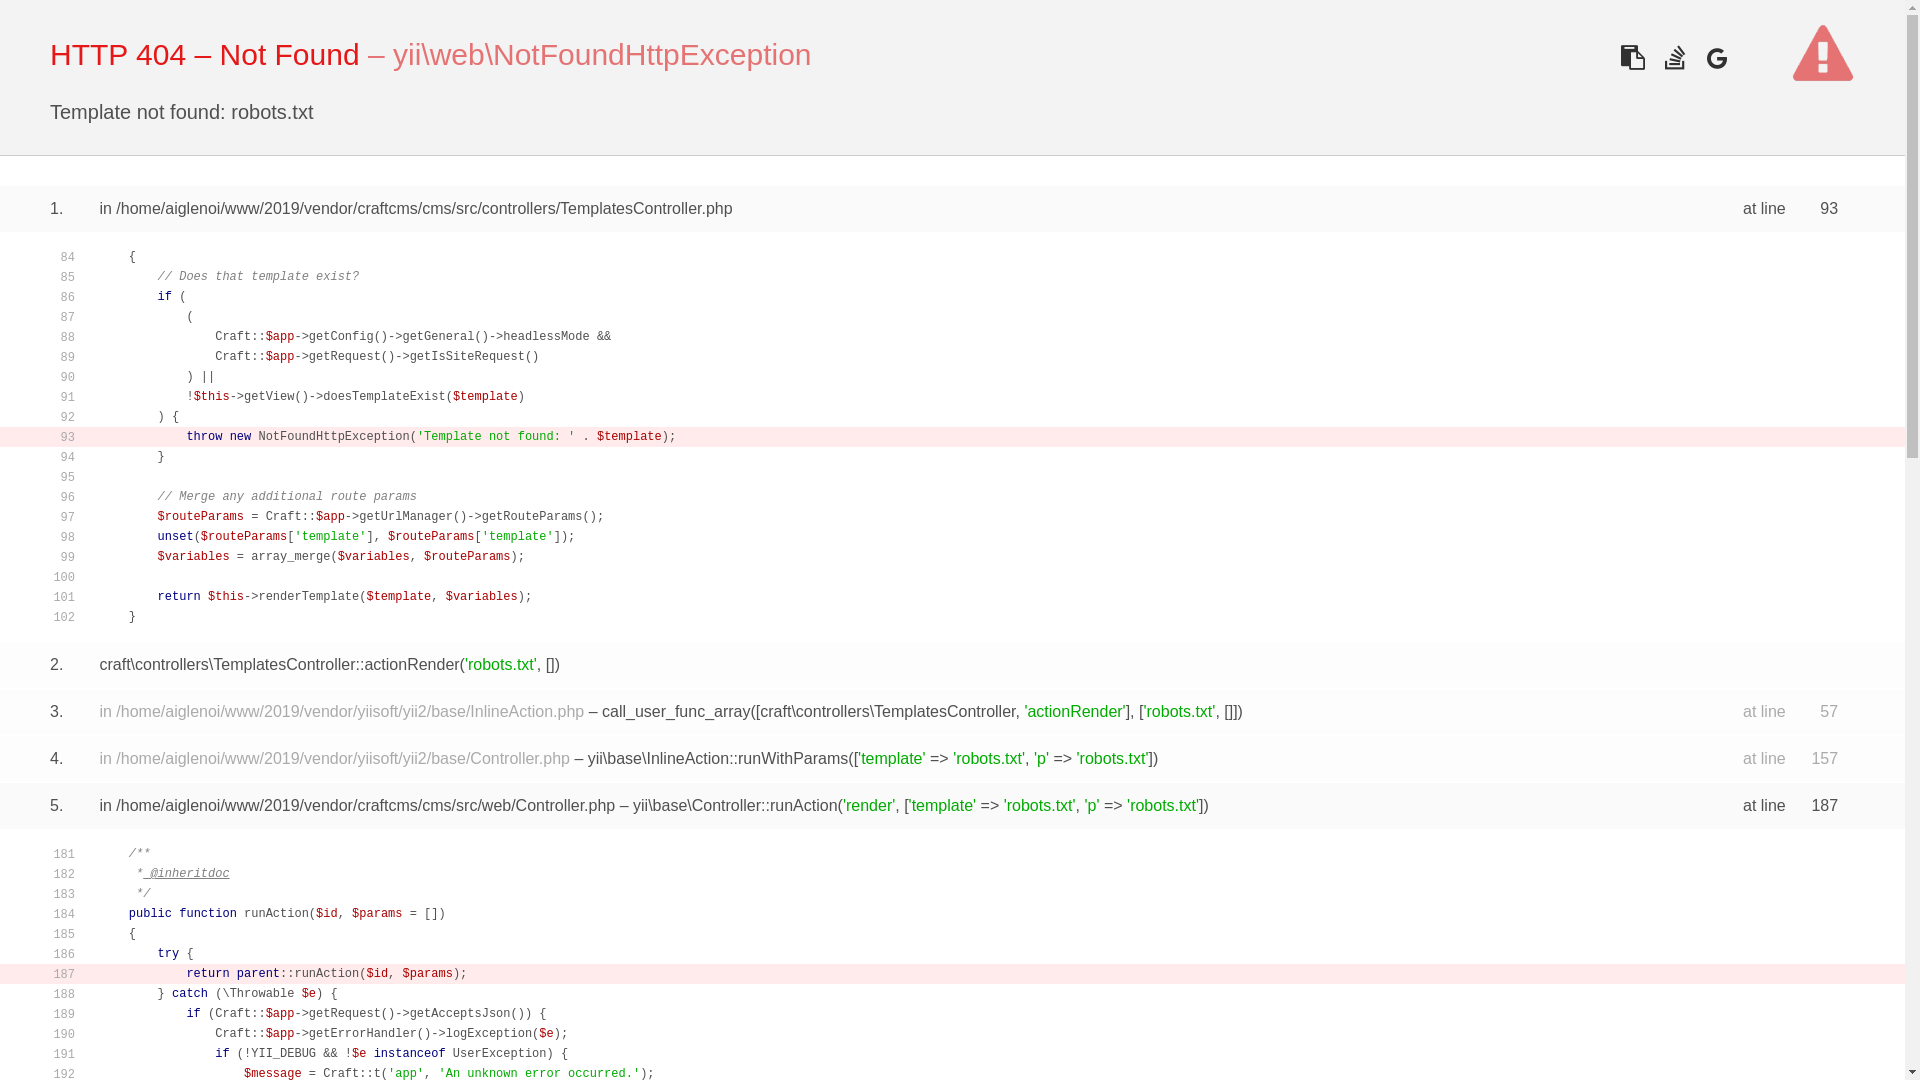 This screenshot has width=1920, height=1080. I want to click on yii\base\Controller::runAction, so click(736, 806).